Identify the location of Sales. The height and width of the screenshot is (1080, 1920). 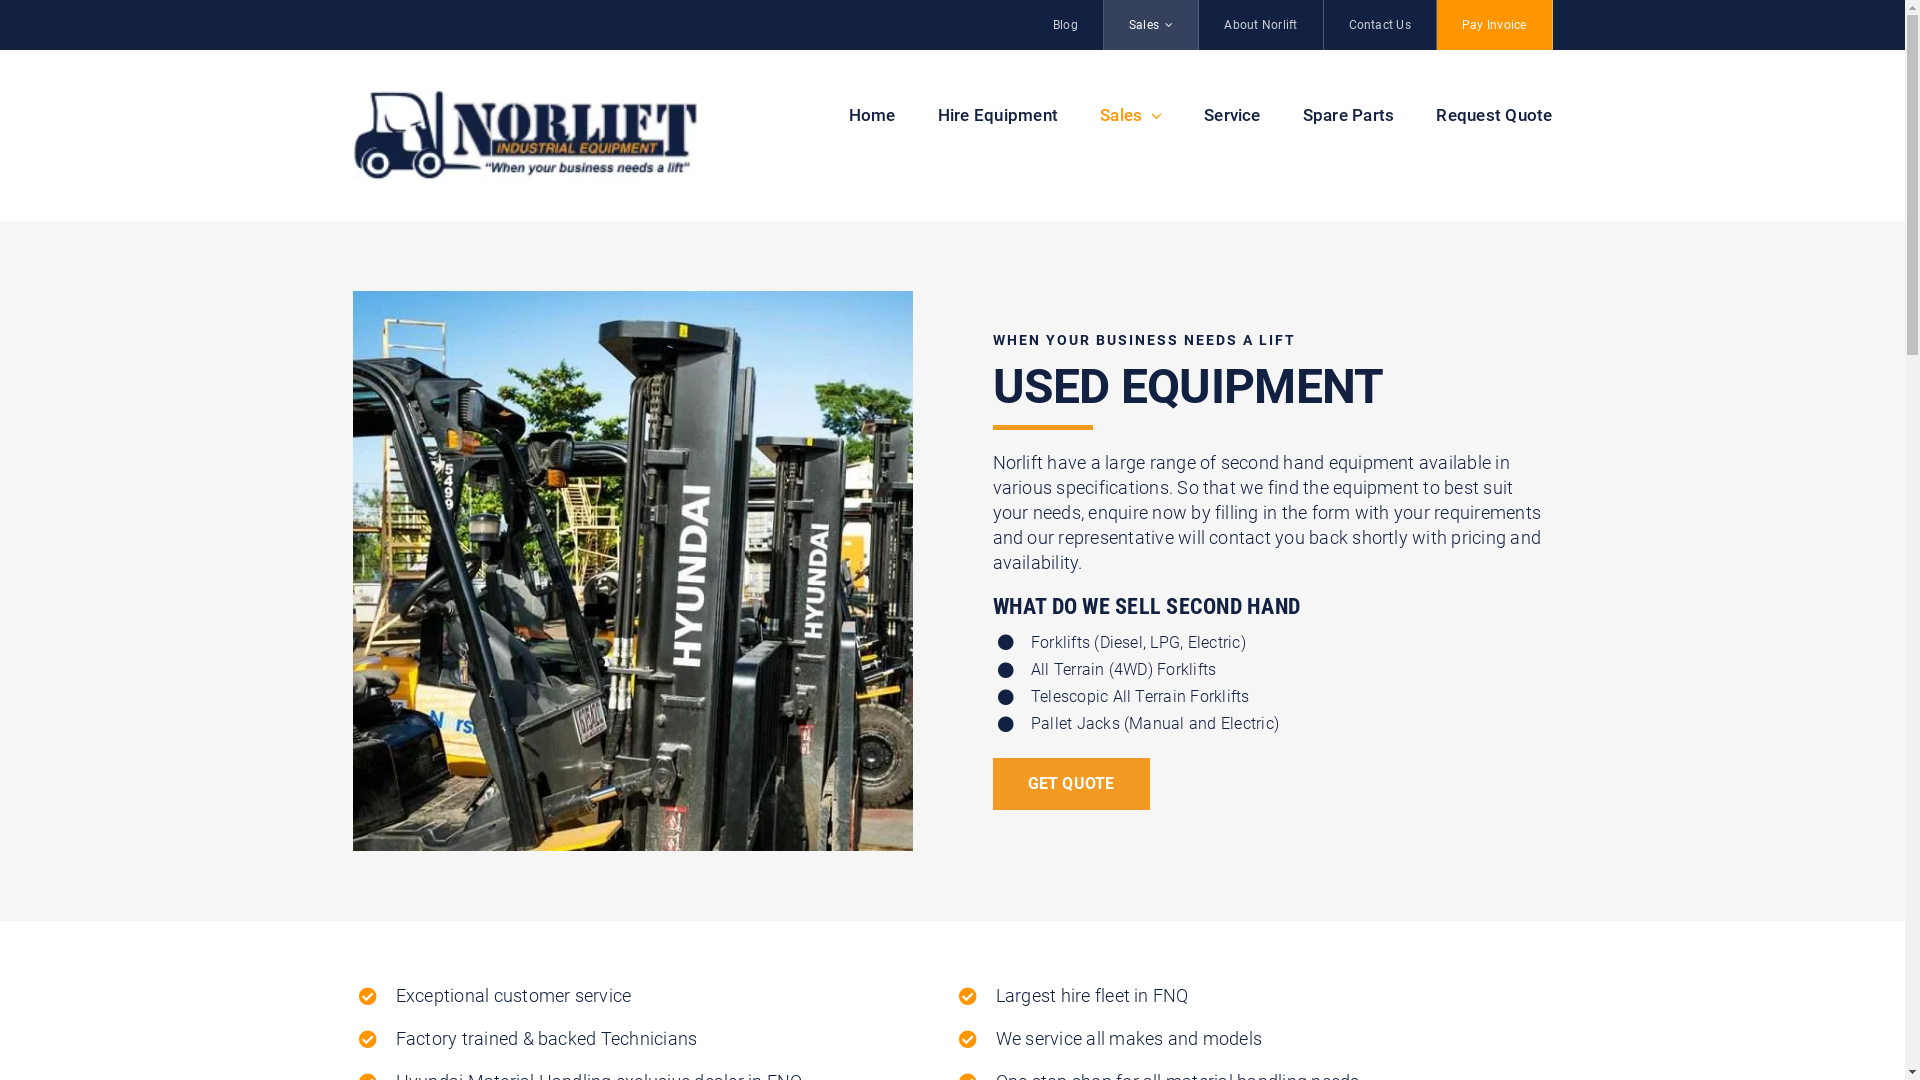
(1131, 115).